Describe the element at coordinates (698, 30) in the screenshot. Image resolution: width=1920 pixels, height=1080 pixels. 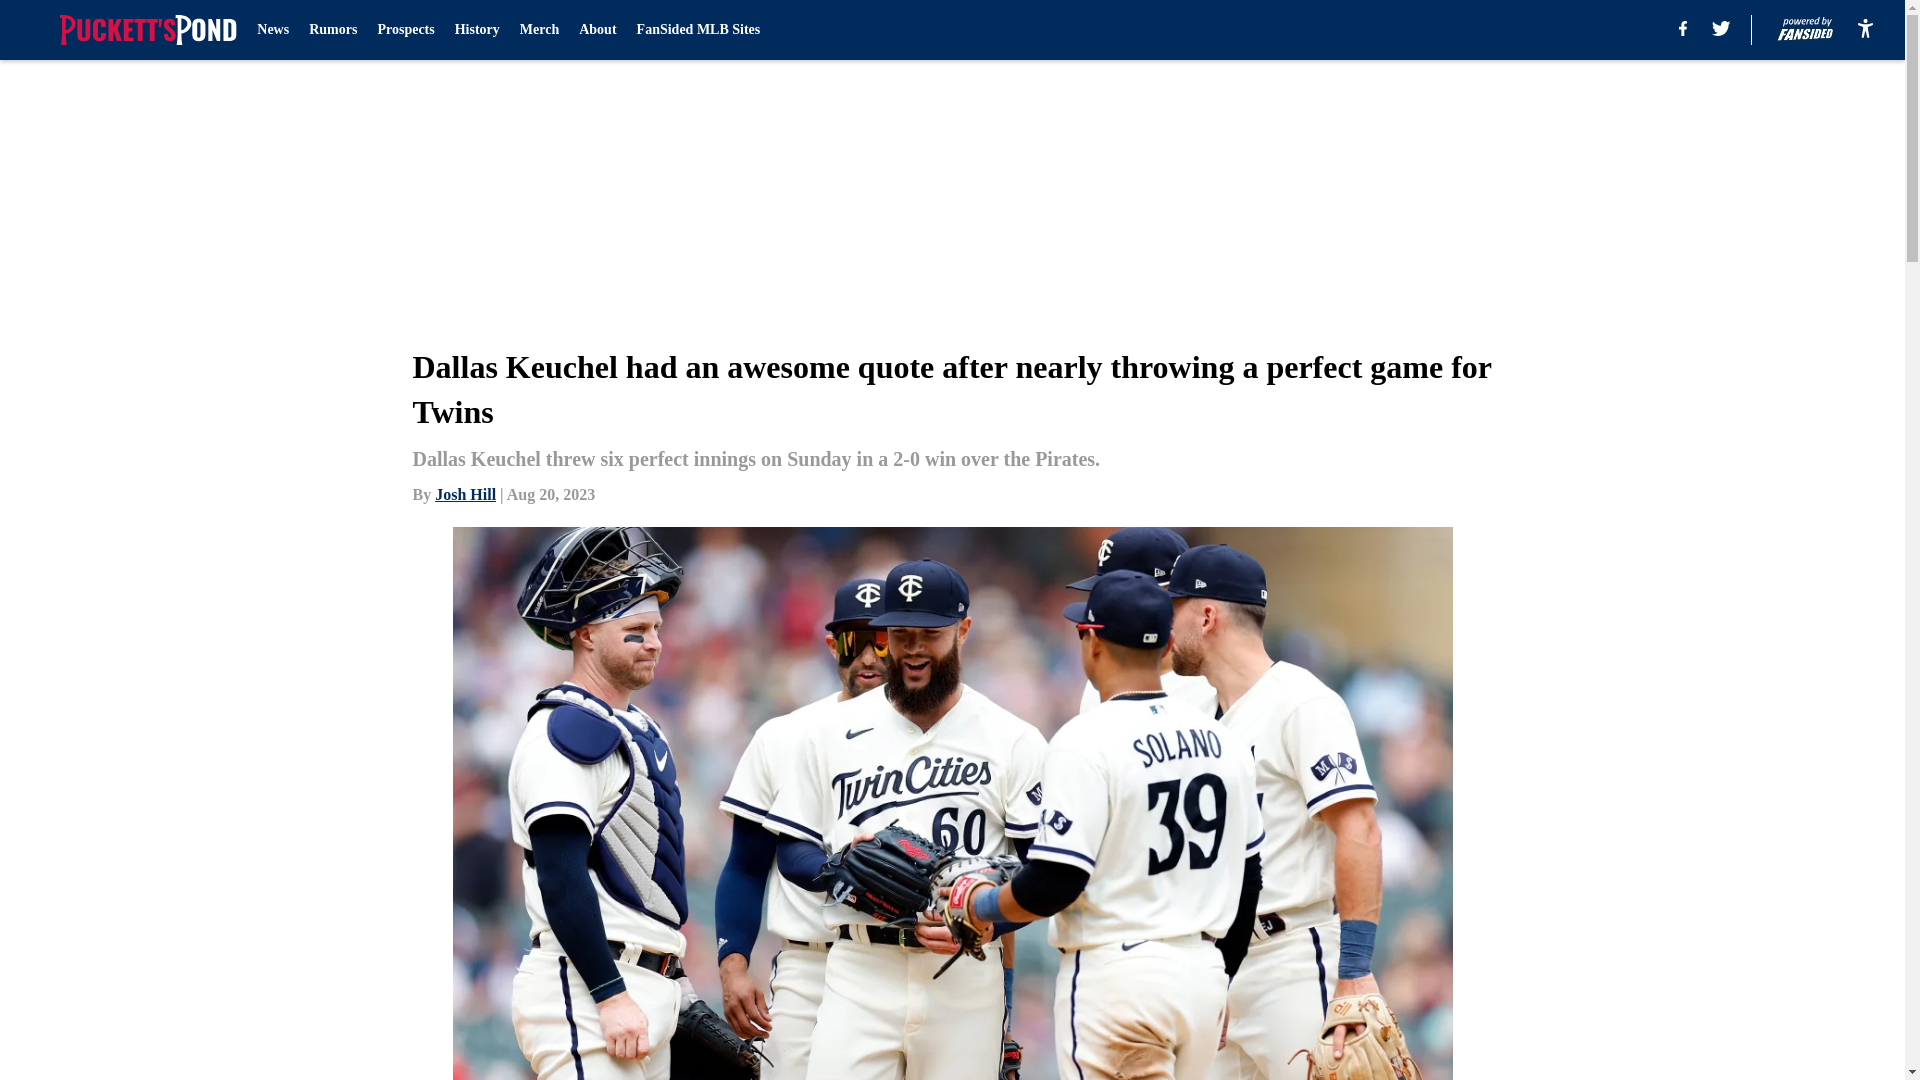
I see `FanSided MLB Sites` at that location.